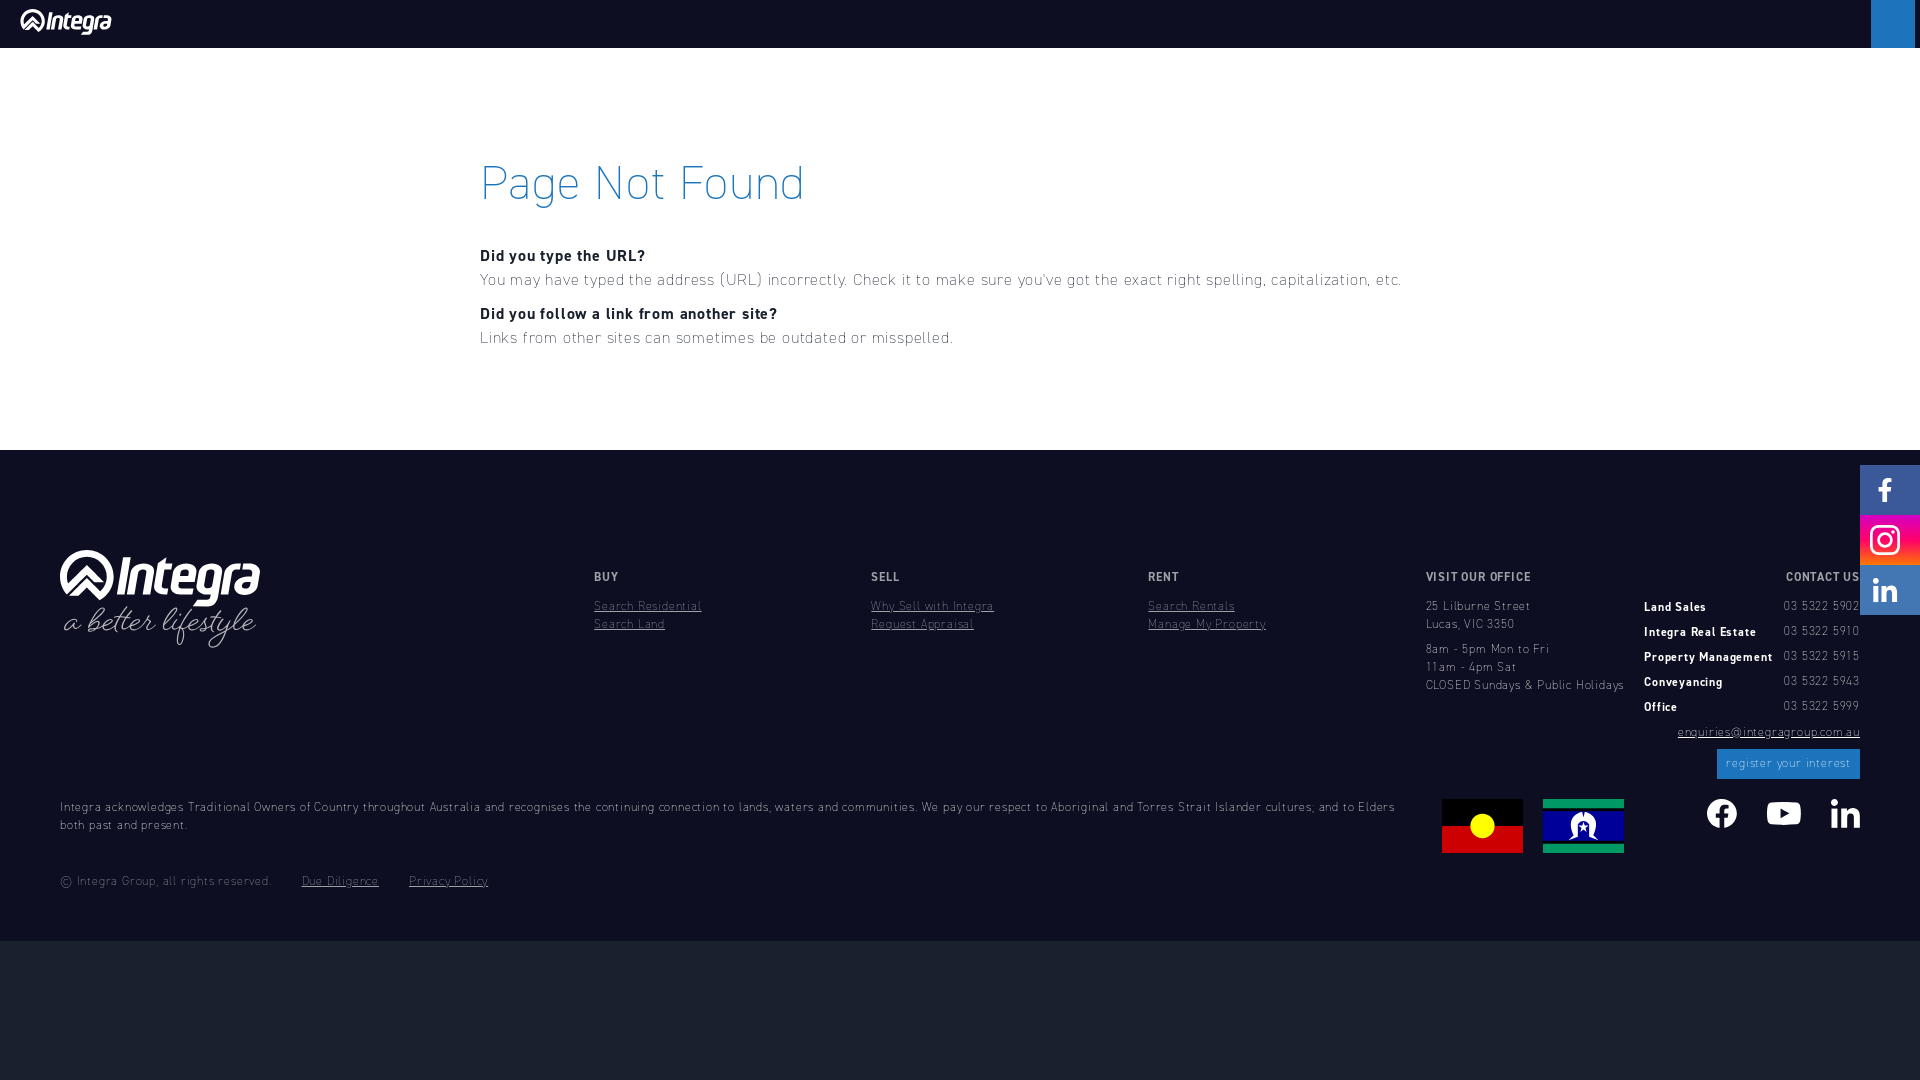 The width and height of the screenshot is (1920, 1080). What do you see at coordinates (933, 24) in the screenshot?
I see `Go To Homepage` at bounding box center [933, 24].